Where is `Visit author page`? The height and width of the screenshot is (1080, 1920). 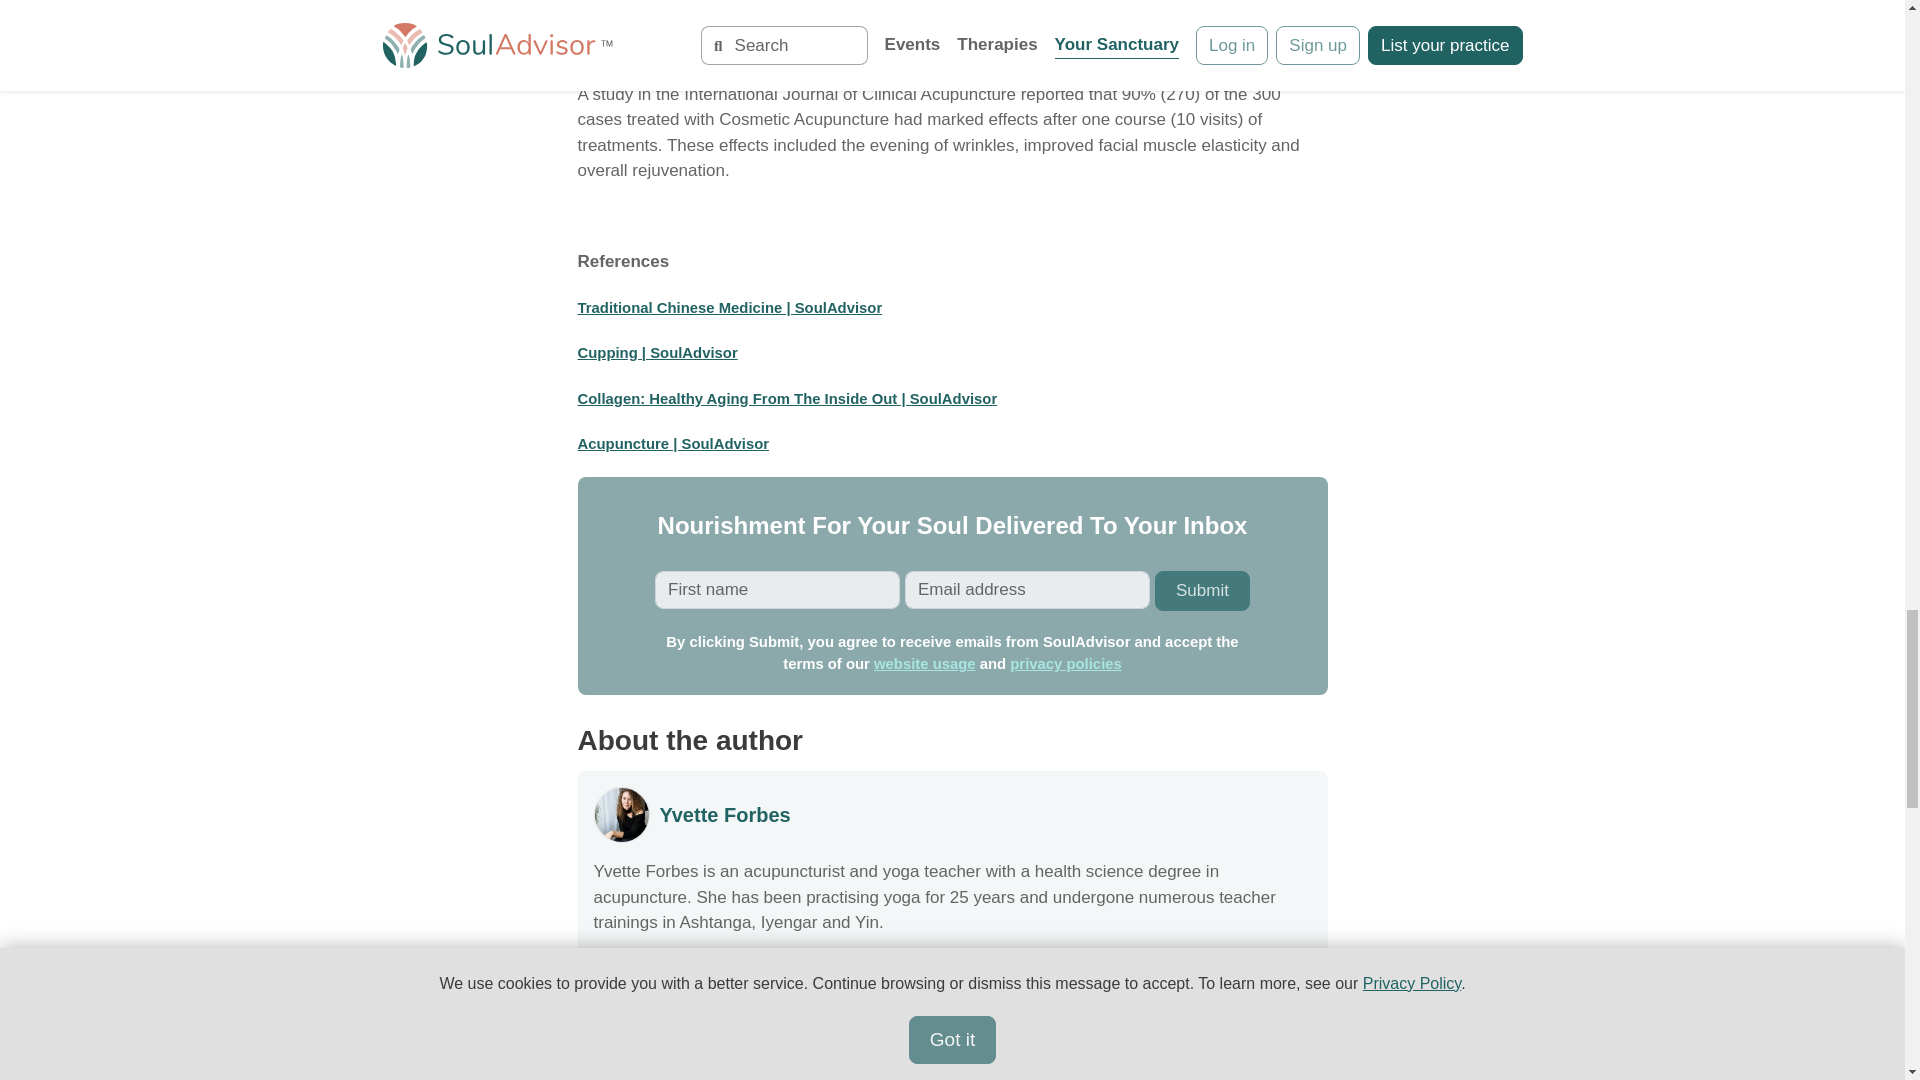
Visit author page is located at coordinates (726, 814).